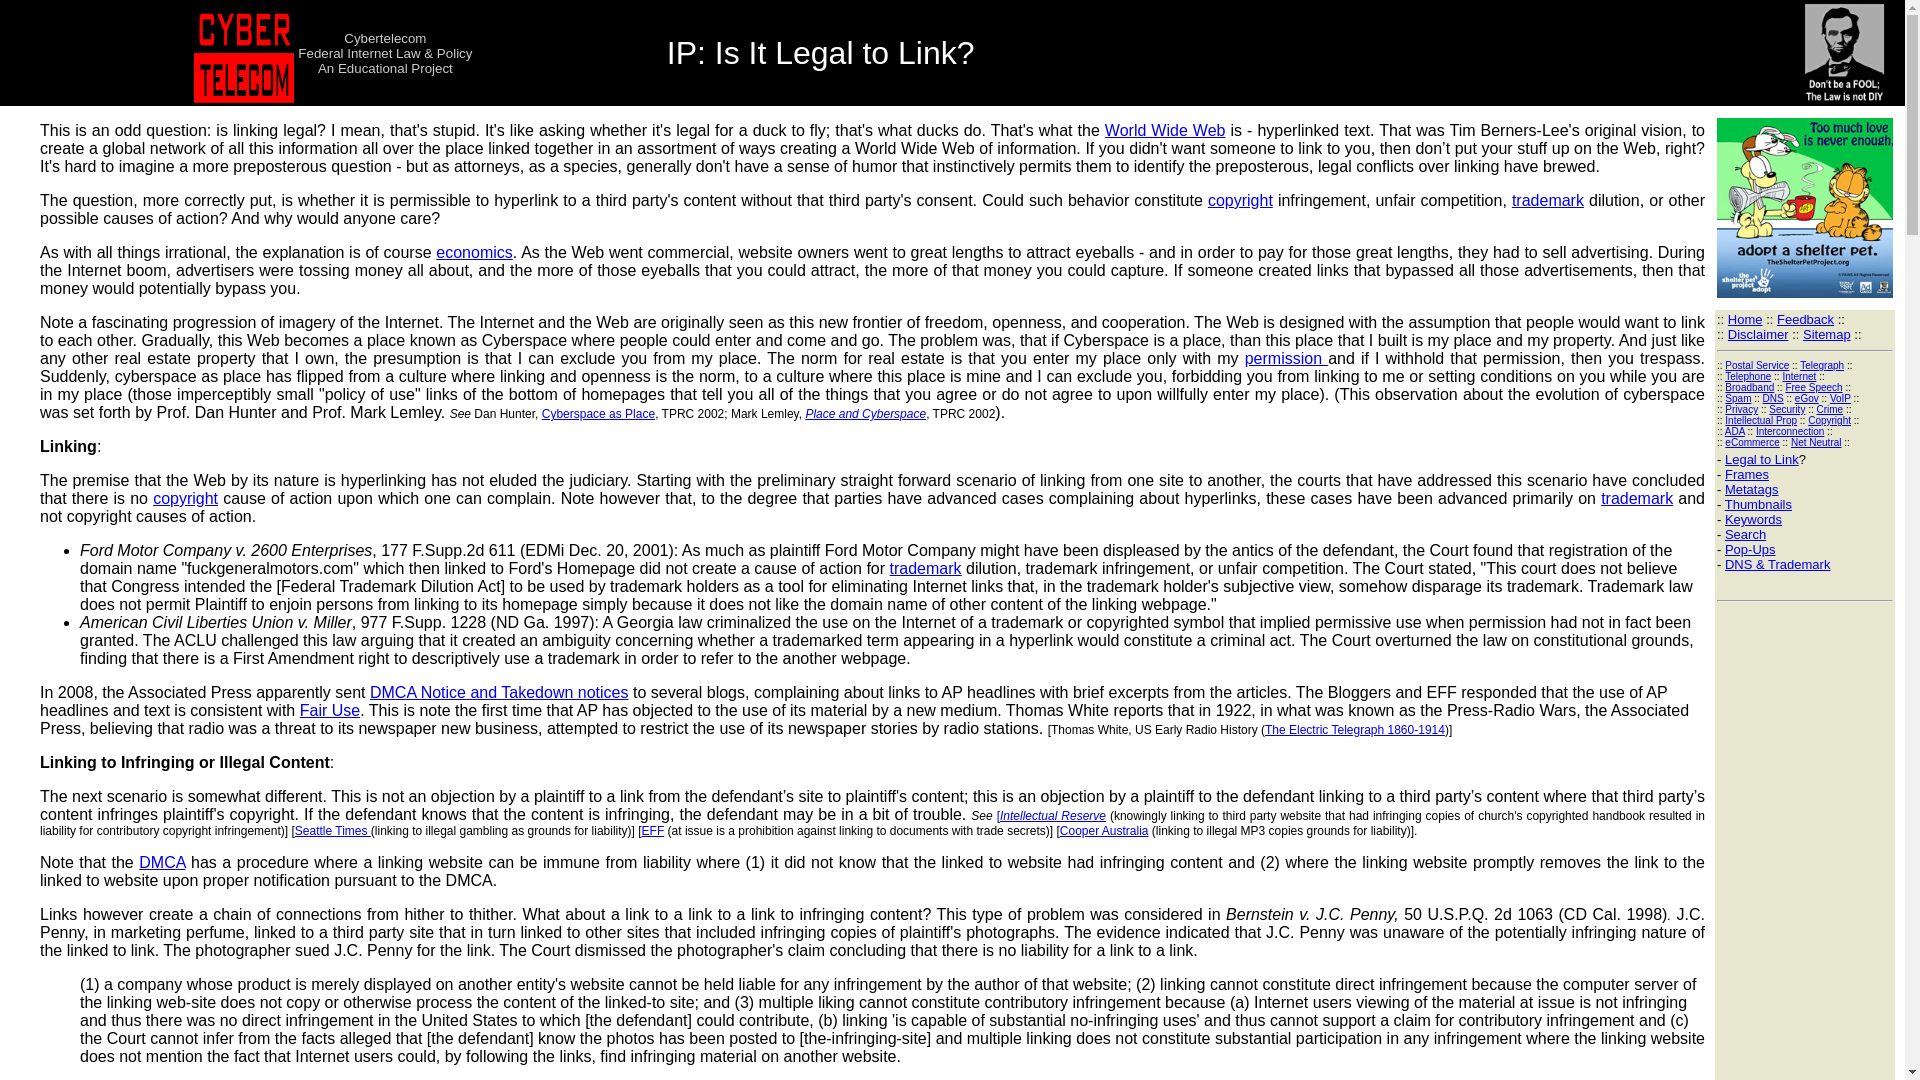 The height and width of the screenshot is (1080, 1920). Describe the element at coordinates (474, 252) in the screenshot. I see `economics` at that location.